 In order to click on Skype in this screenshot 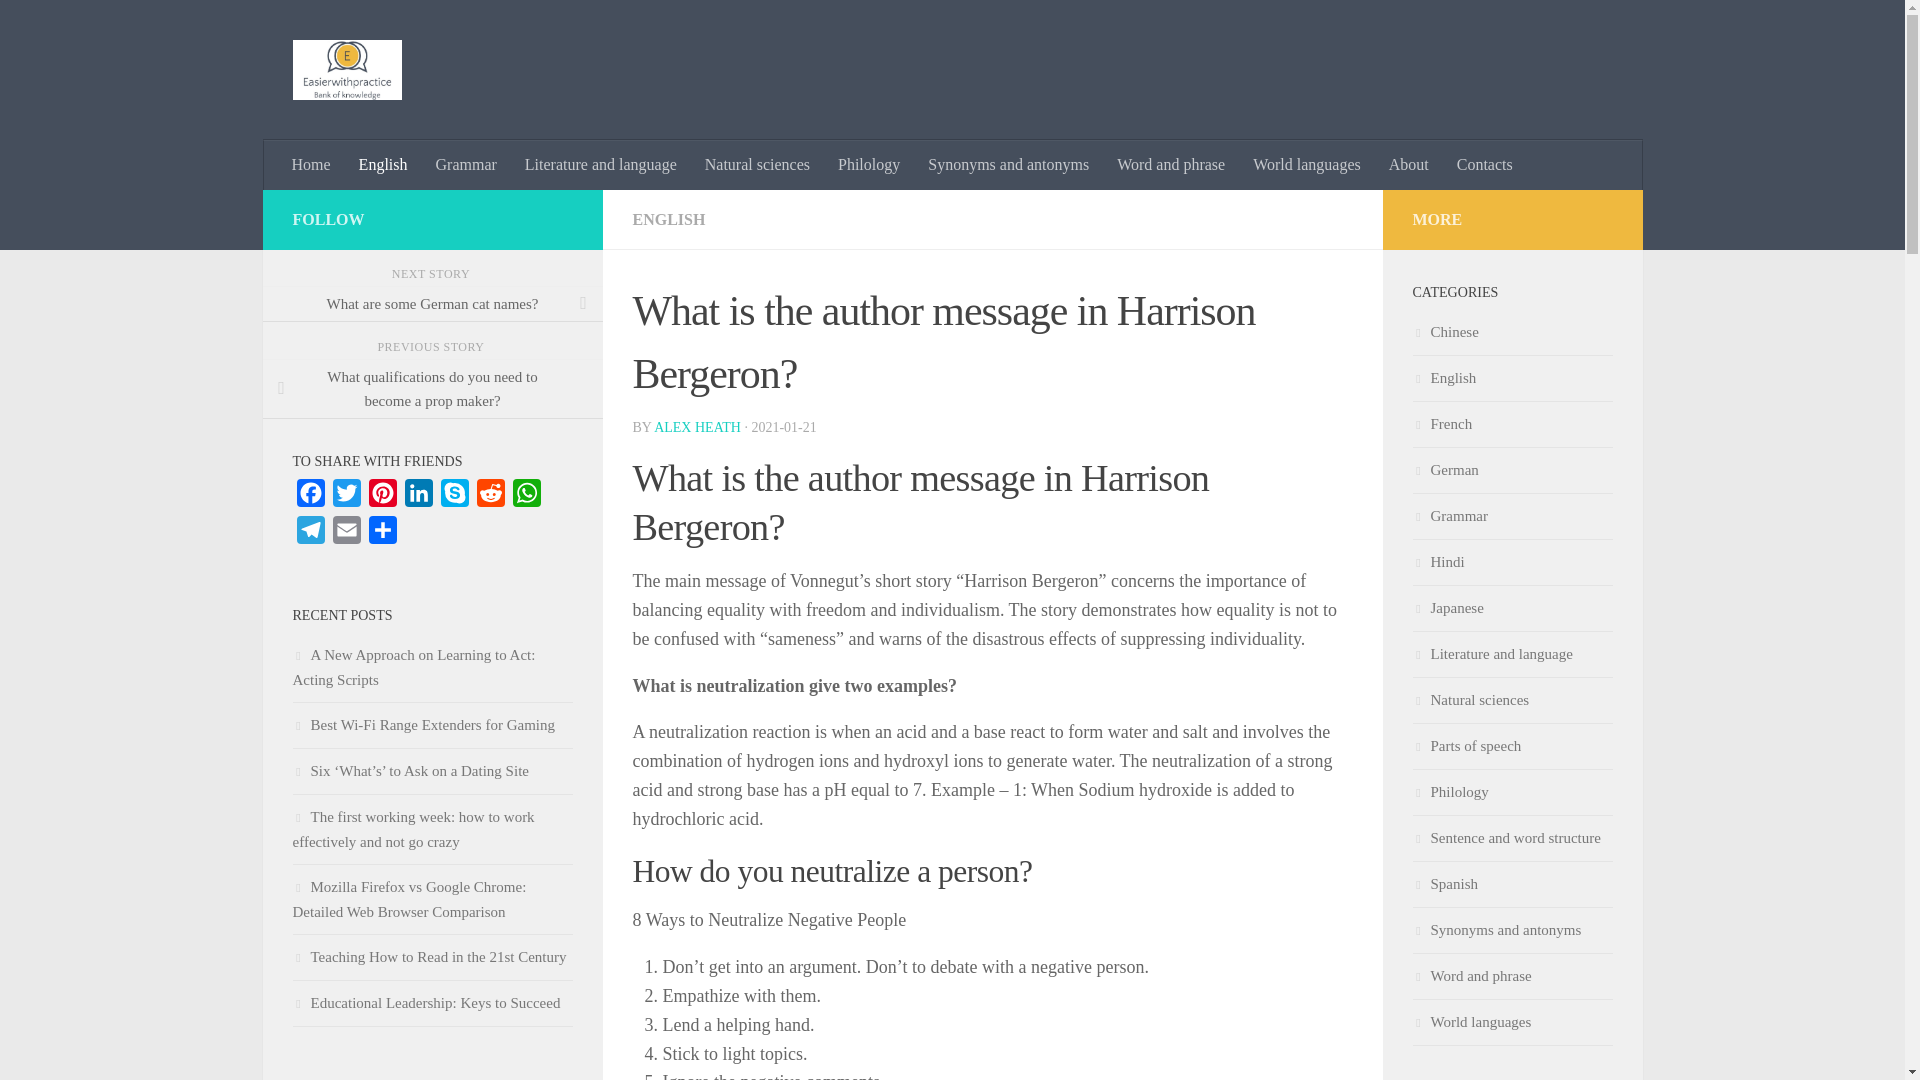, I will do `click(454, 498)`.